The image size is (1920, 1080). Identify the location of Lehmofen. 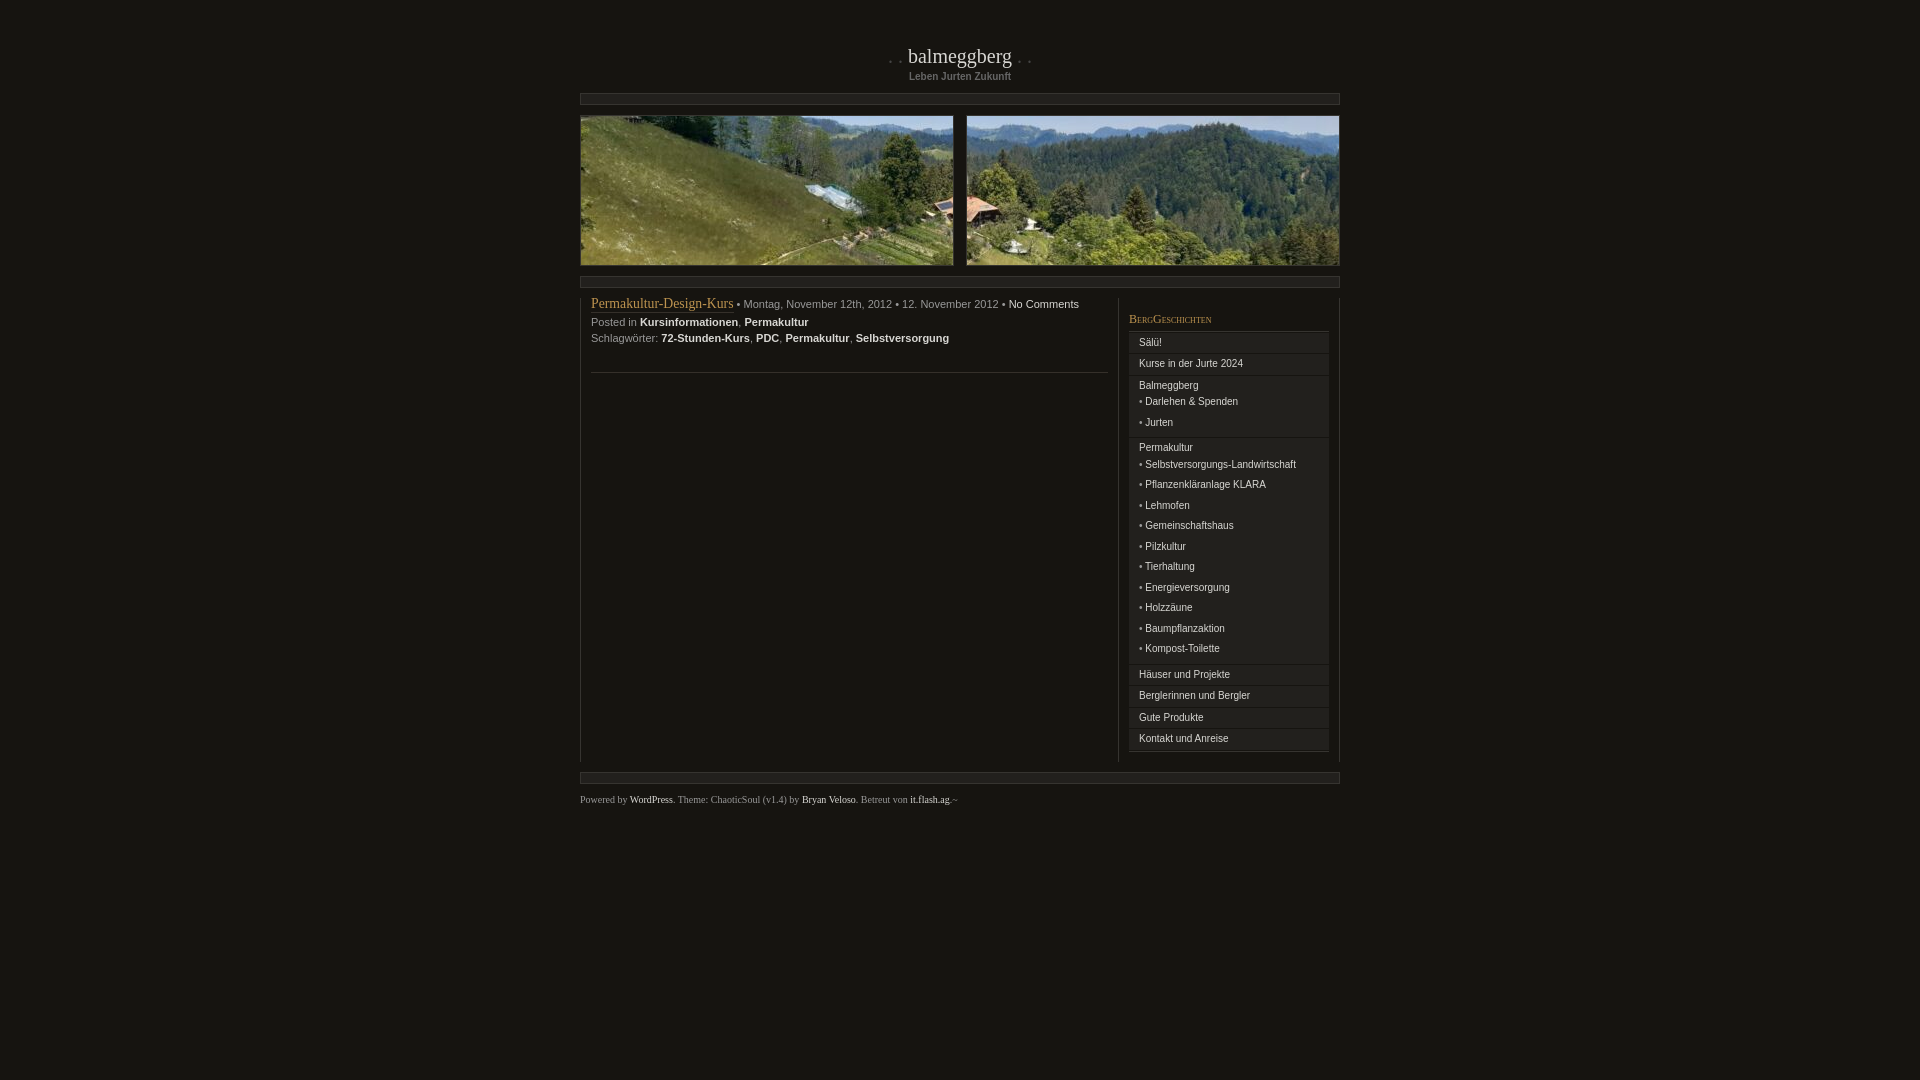
(1167, 506).